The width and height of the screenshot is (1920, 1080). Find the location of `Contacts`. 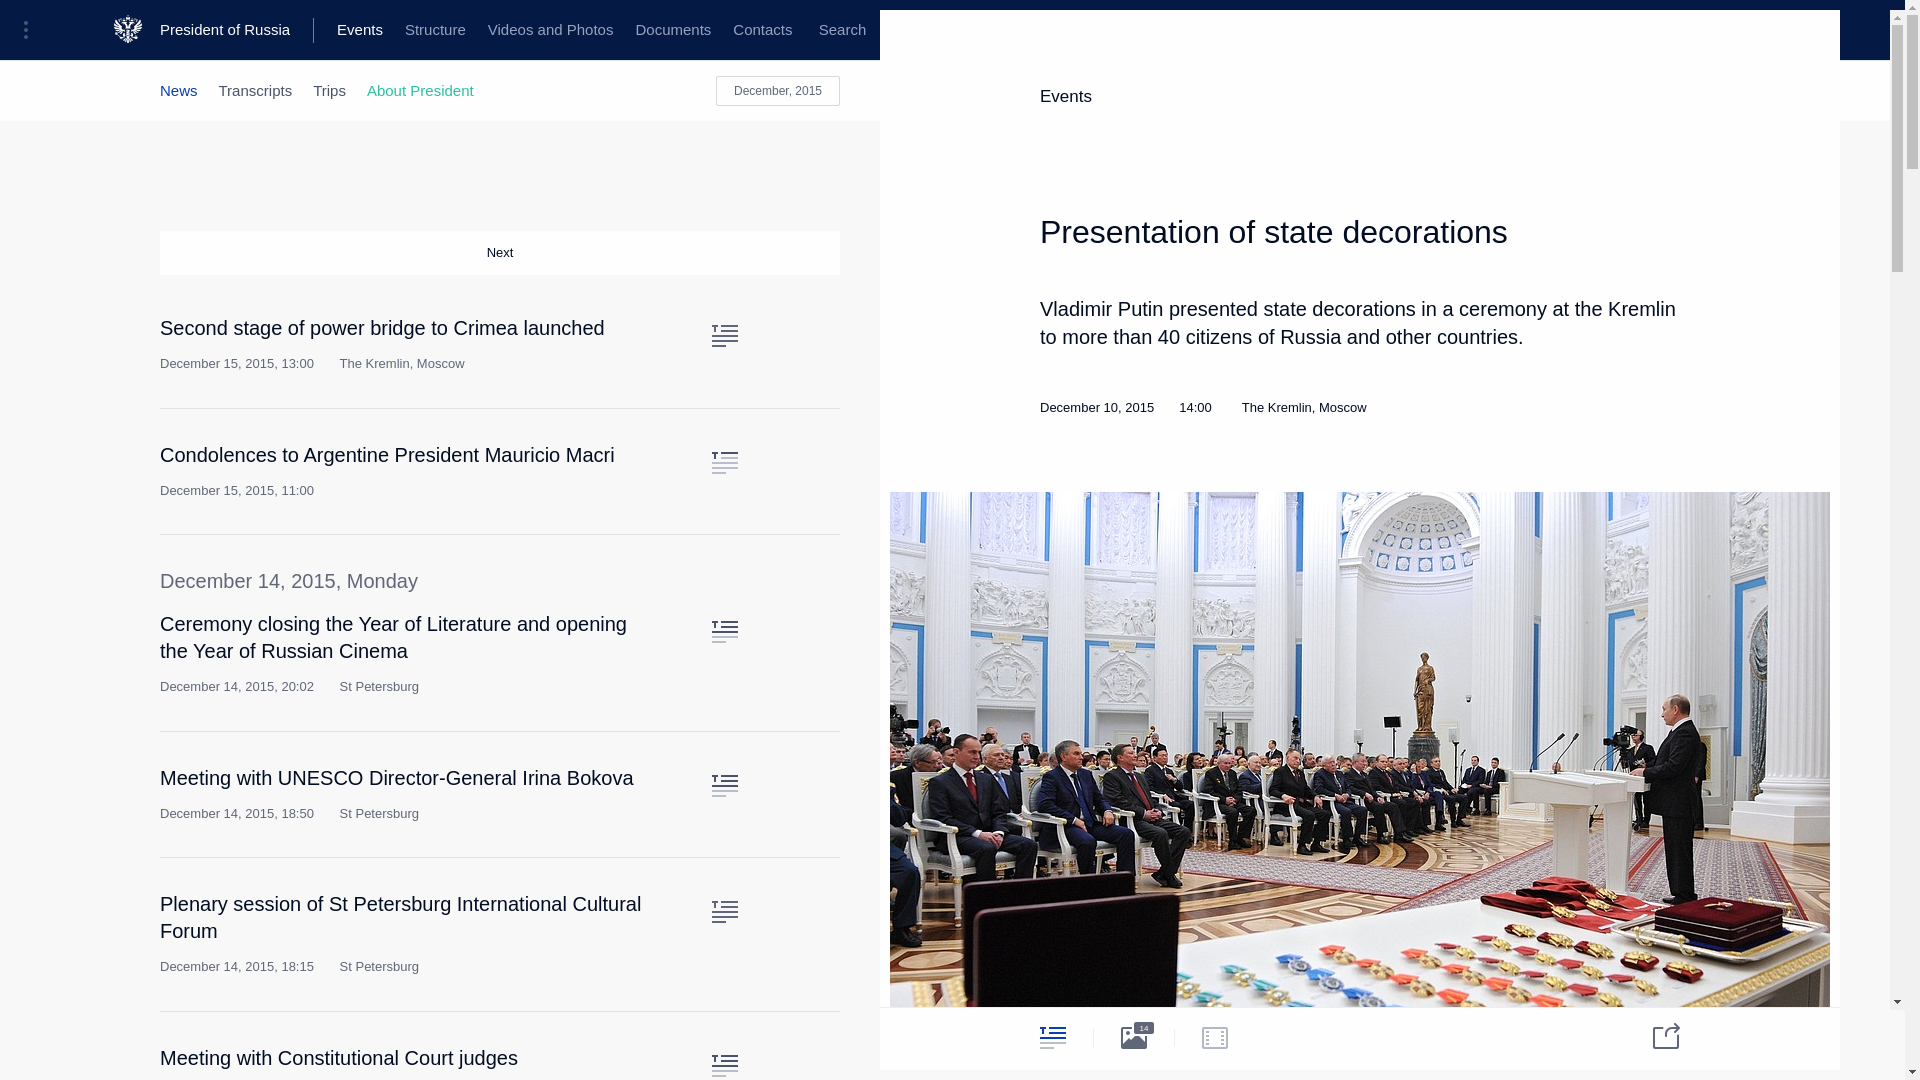

Contacts is located at coordinates (762, 30).